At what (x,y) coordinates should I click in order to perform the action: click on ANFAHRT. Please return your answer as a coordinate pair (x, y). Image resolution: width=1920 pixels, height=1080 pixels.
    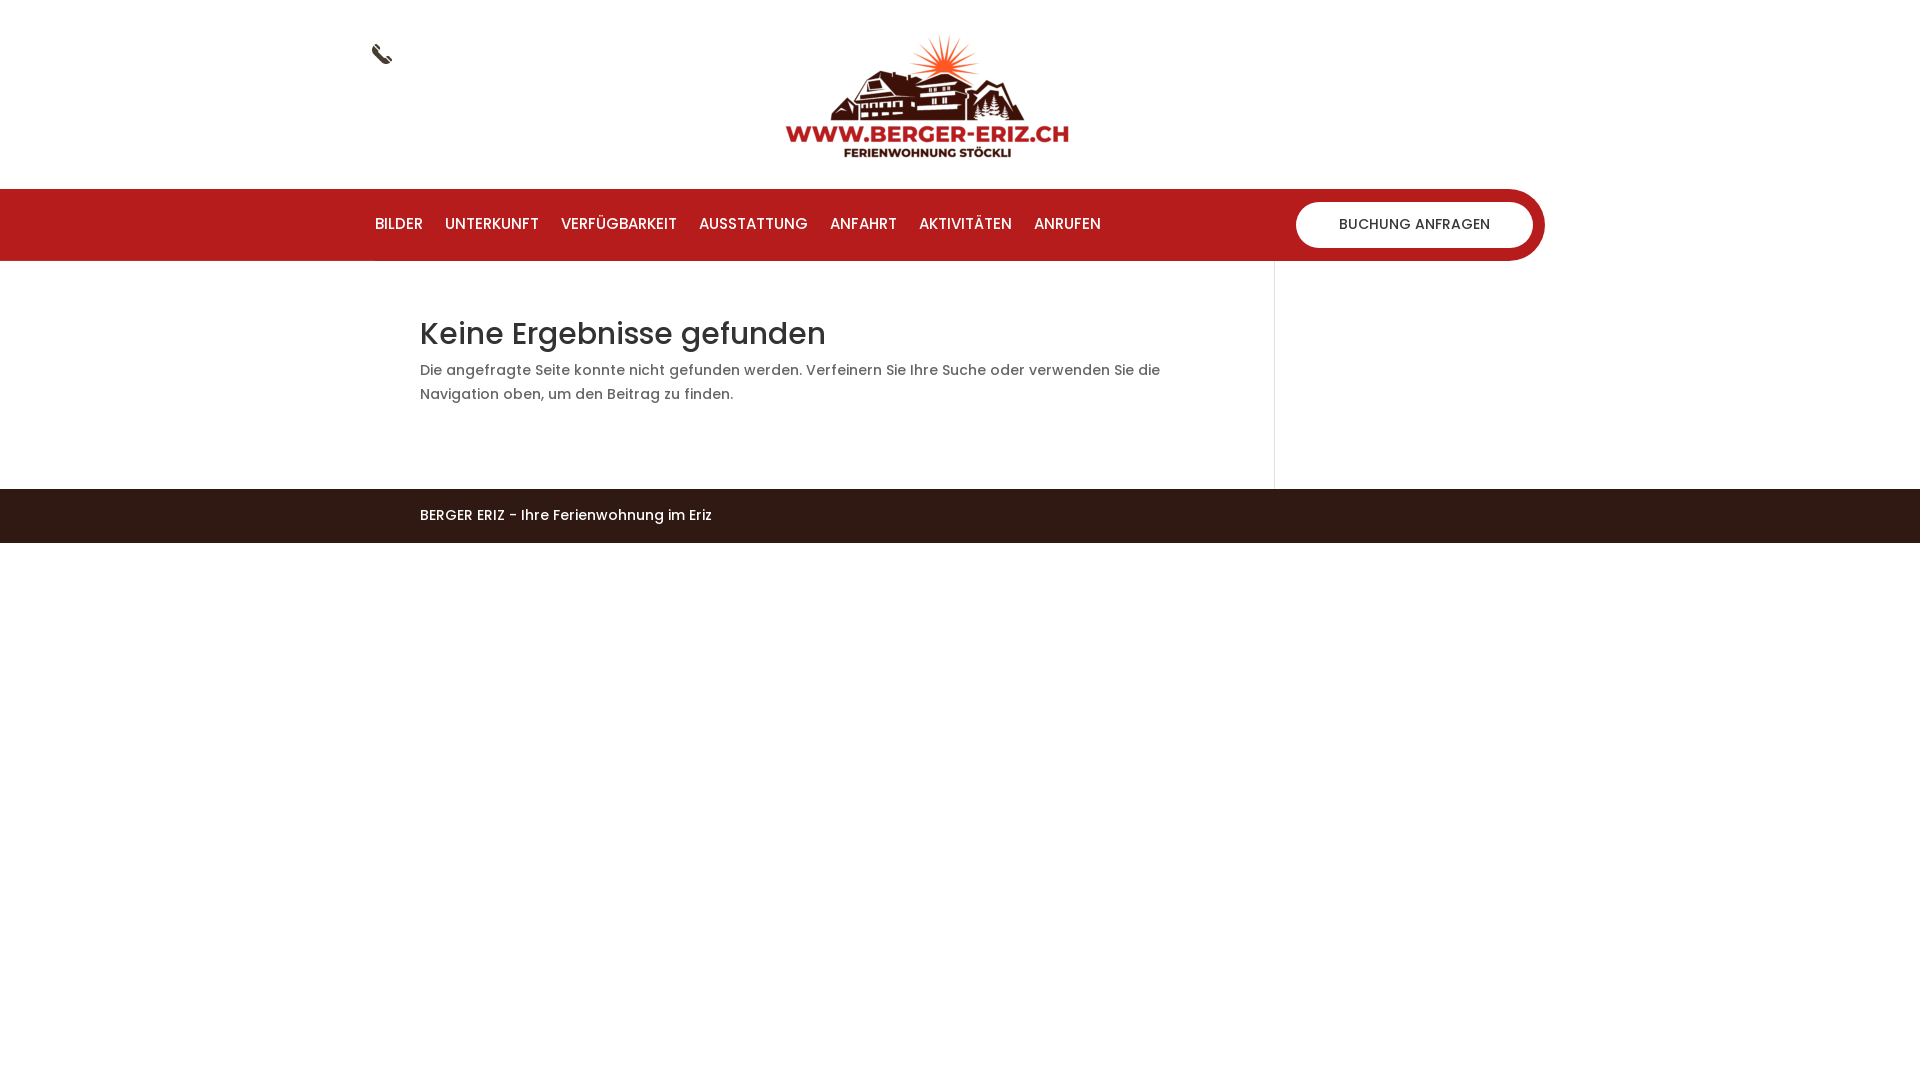
    Looking at the image, I should click on (864, 228).